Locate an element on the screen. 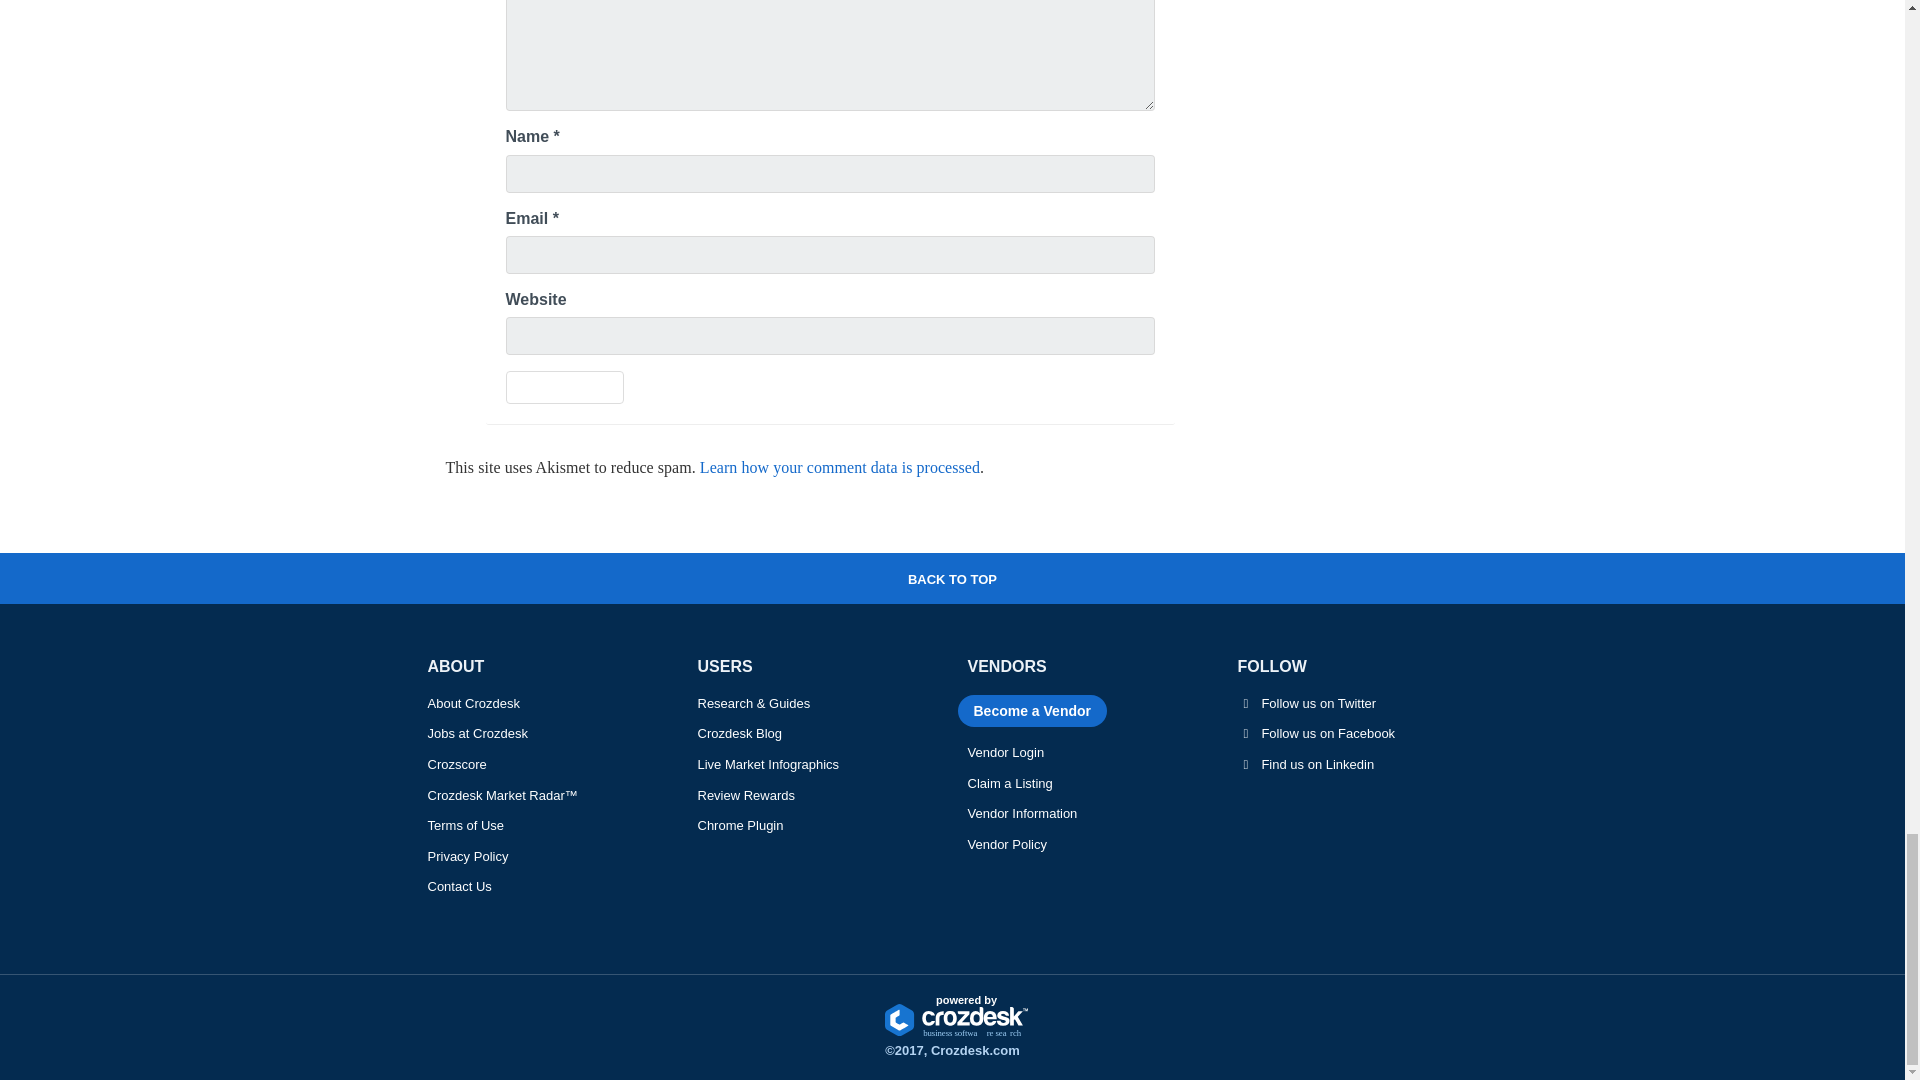 The width and height of the screenshot is (1920, 1080). Post Comment is located at coordinates (566, 387).